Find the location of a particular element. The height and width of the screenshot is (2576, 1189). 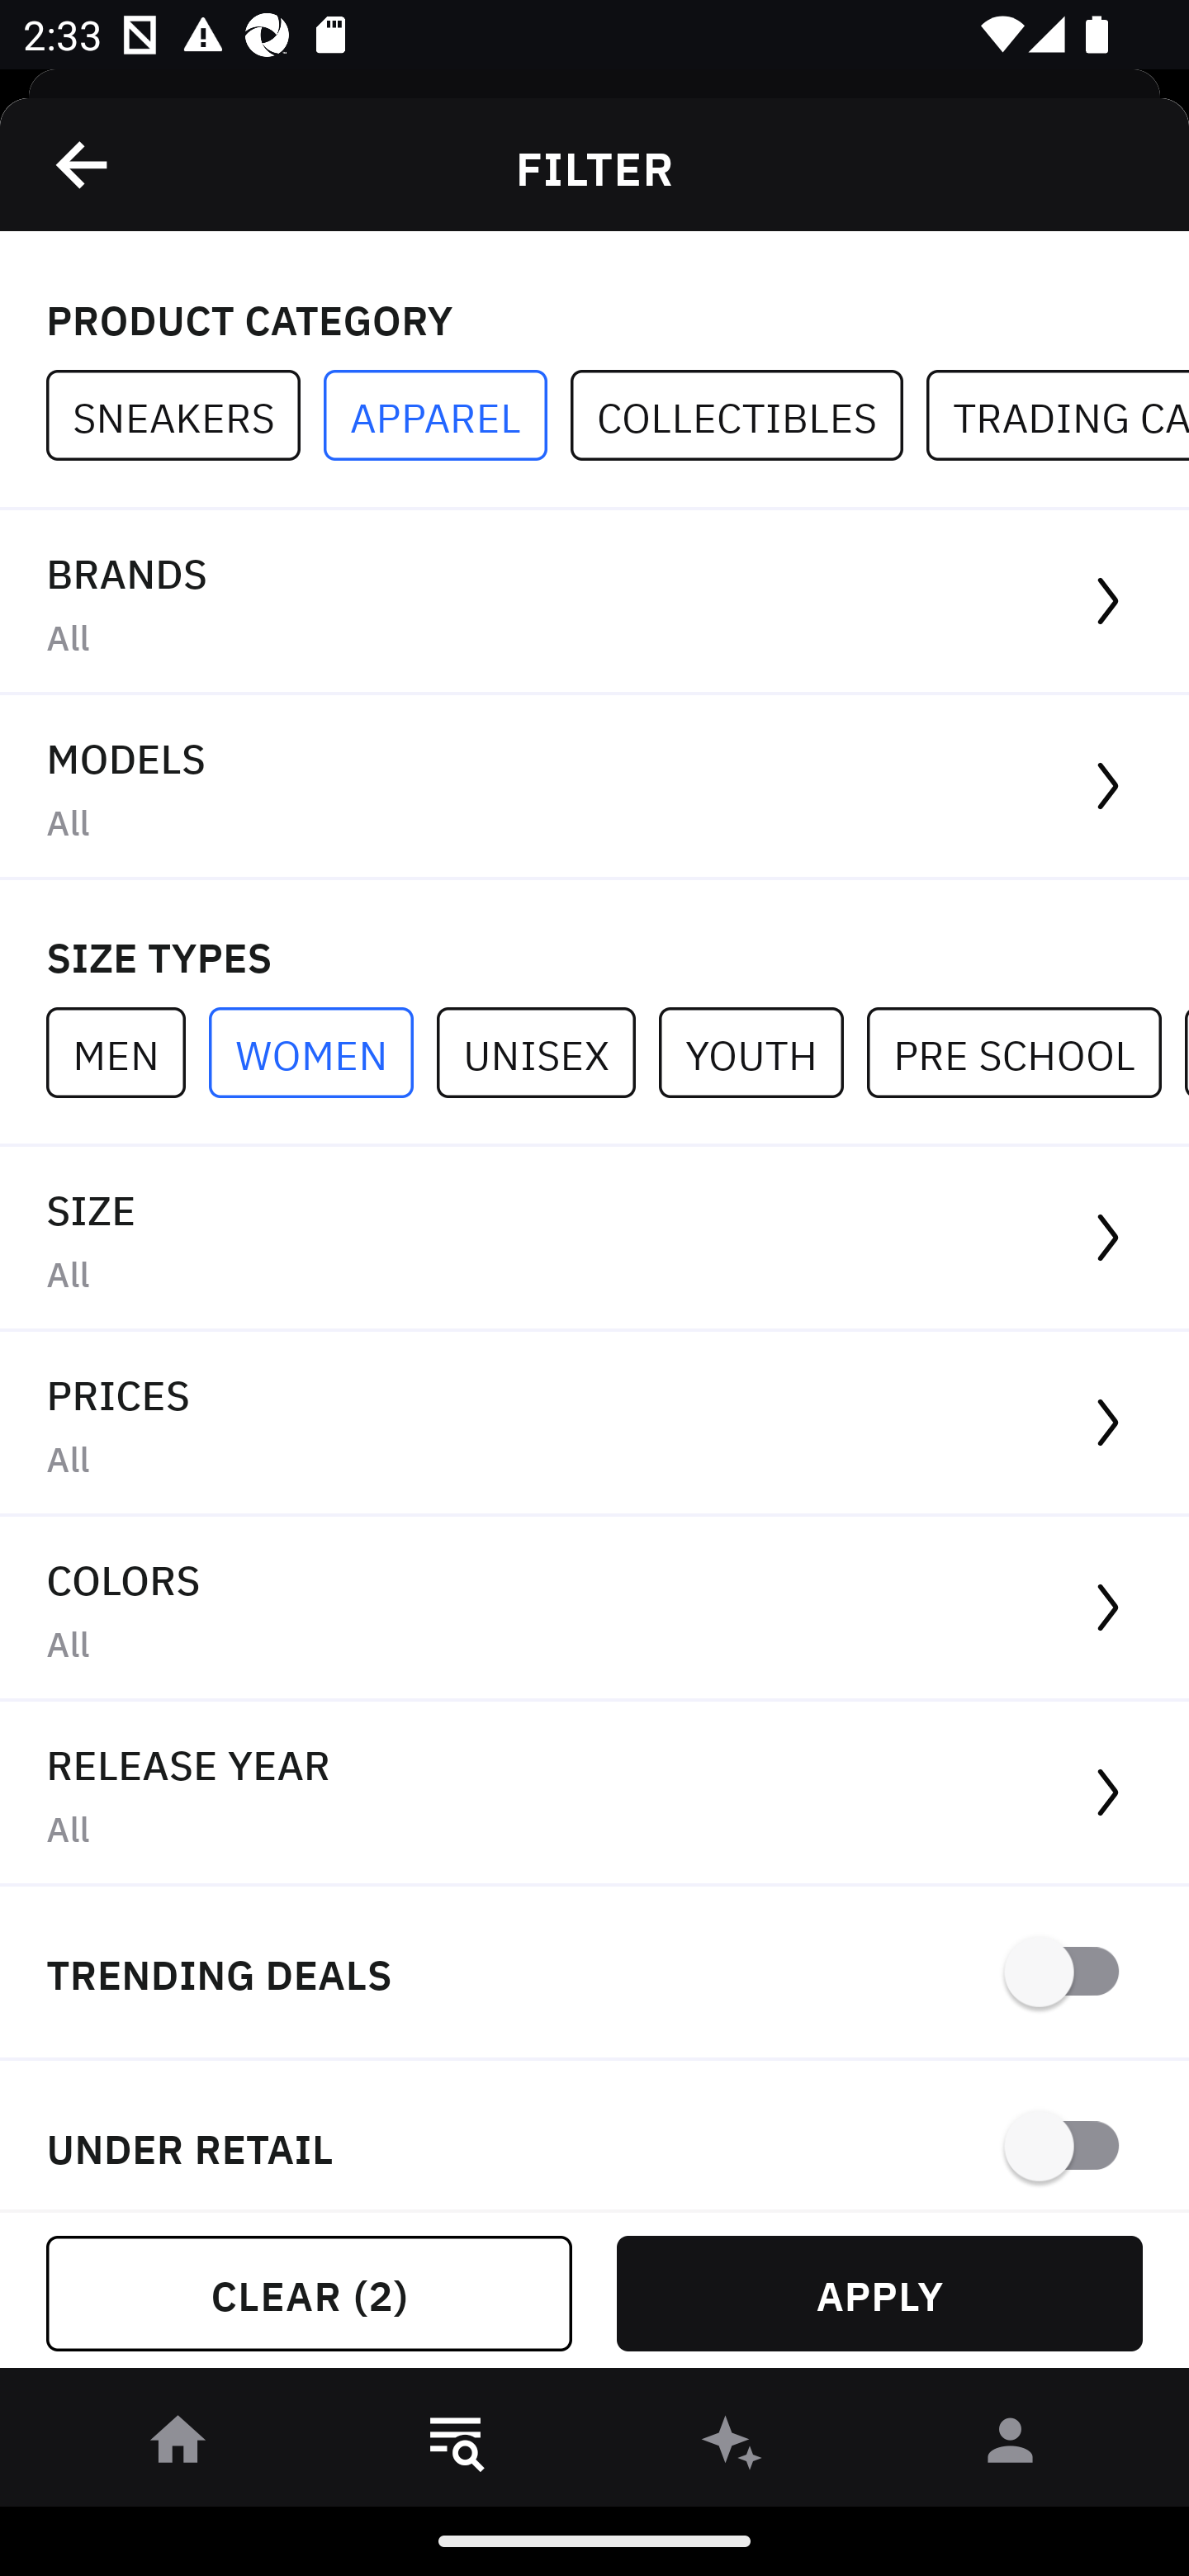

󰀄 is located at coordinates (1011, 2446).